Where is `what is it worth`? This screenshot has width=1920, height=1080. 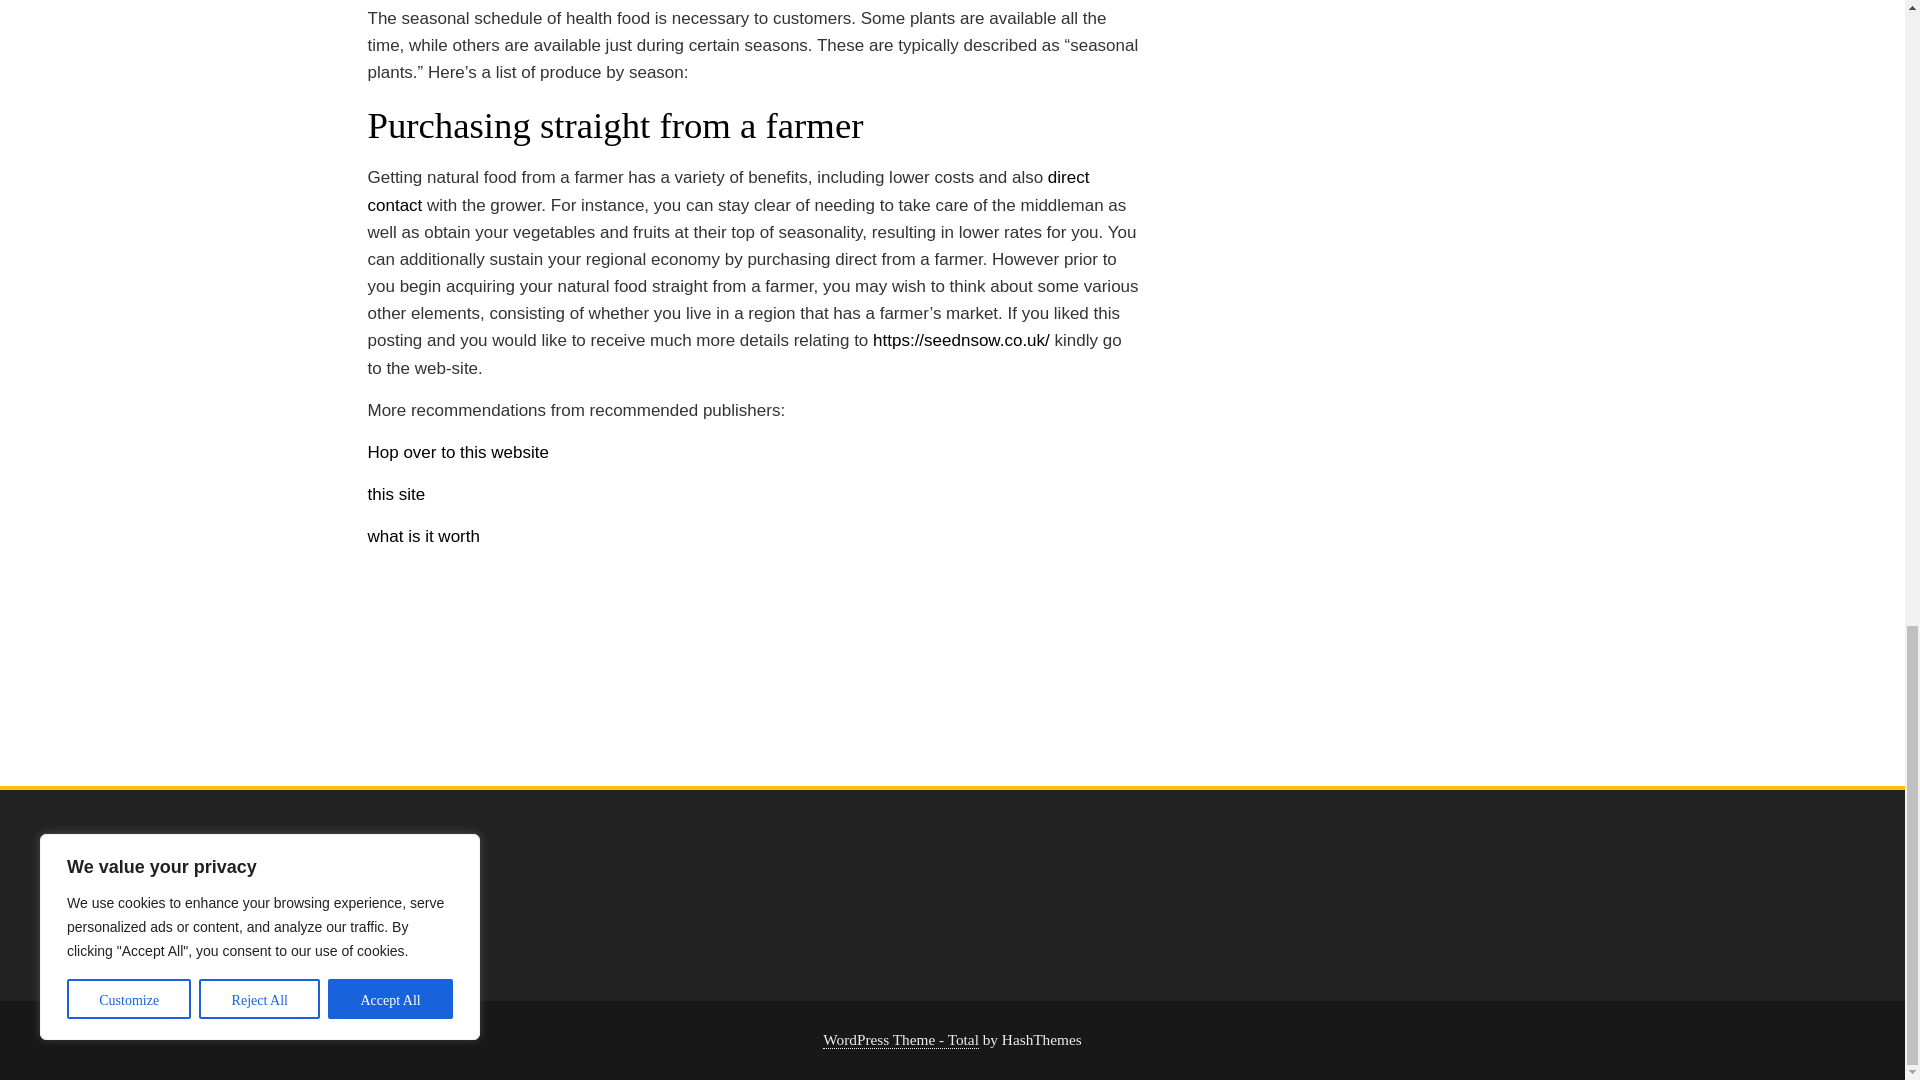
what is it worth is located at coordinates (424, 536).